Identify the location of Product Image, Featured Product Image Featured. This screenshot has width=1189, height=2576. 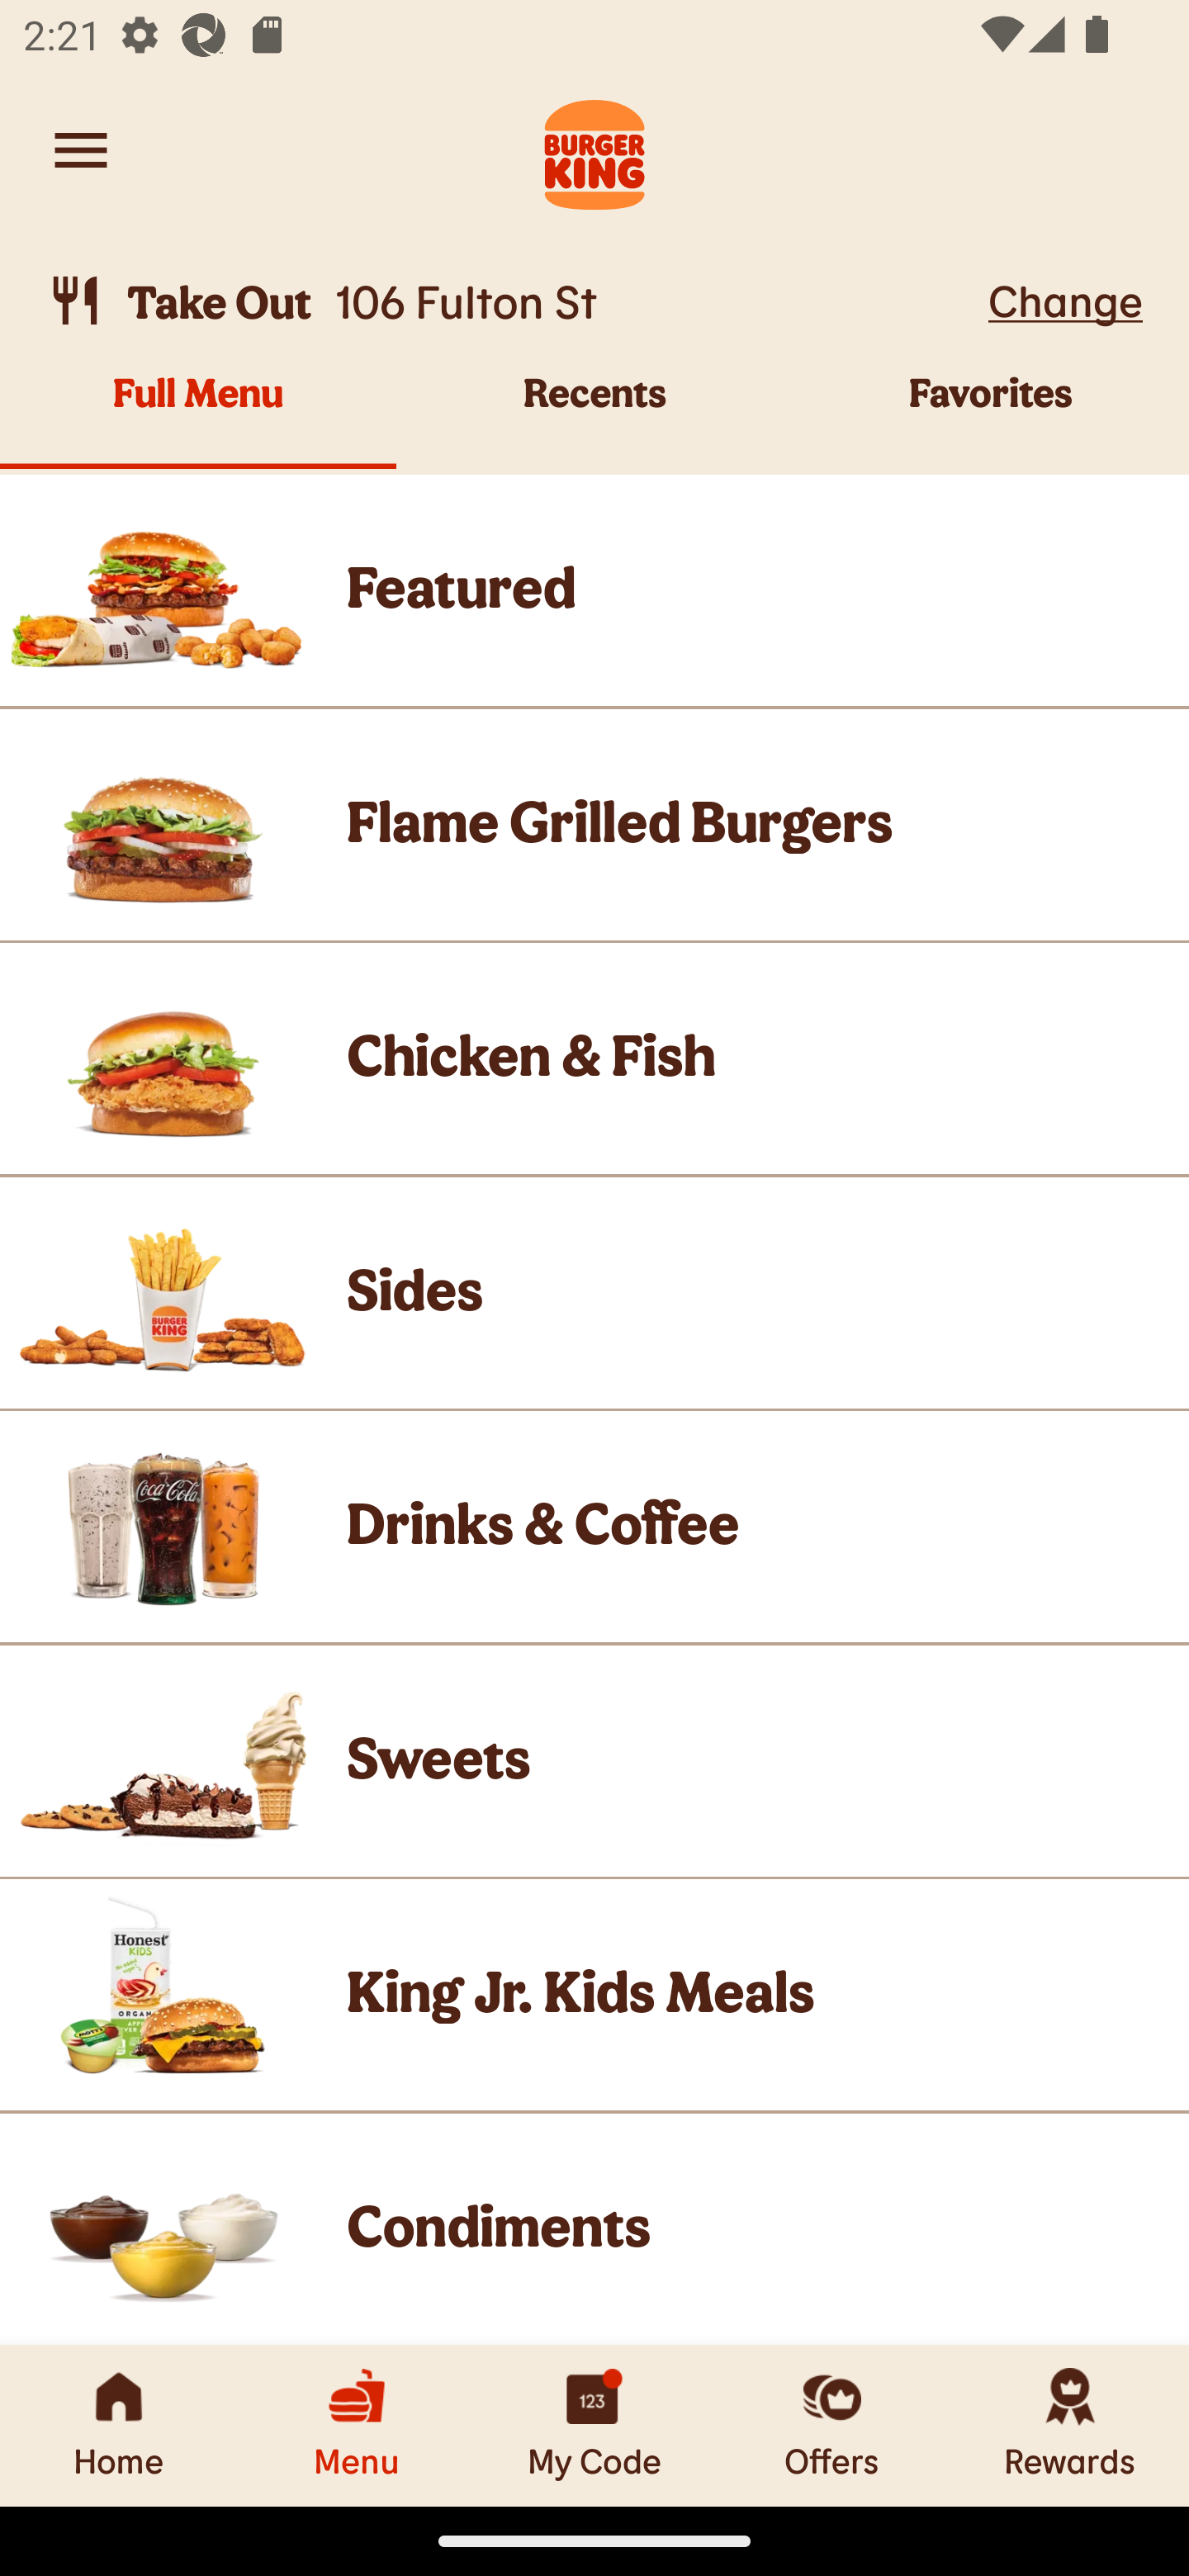
(594, 590).